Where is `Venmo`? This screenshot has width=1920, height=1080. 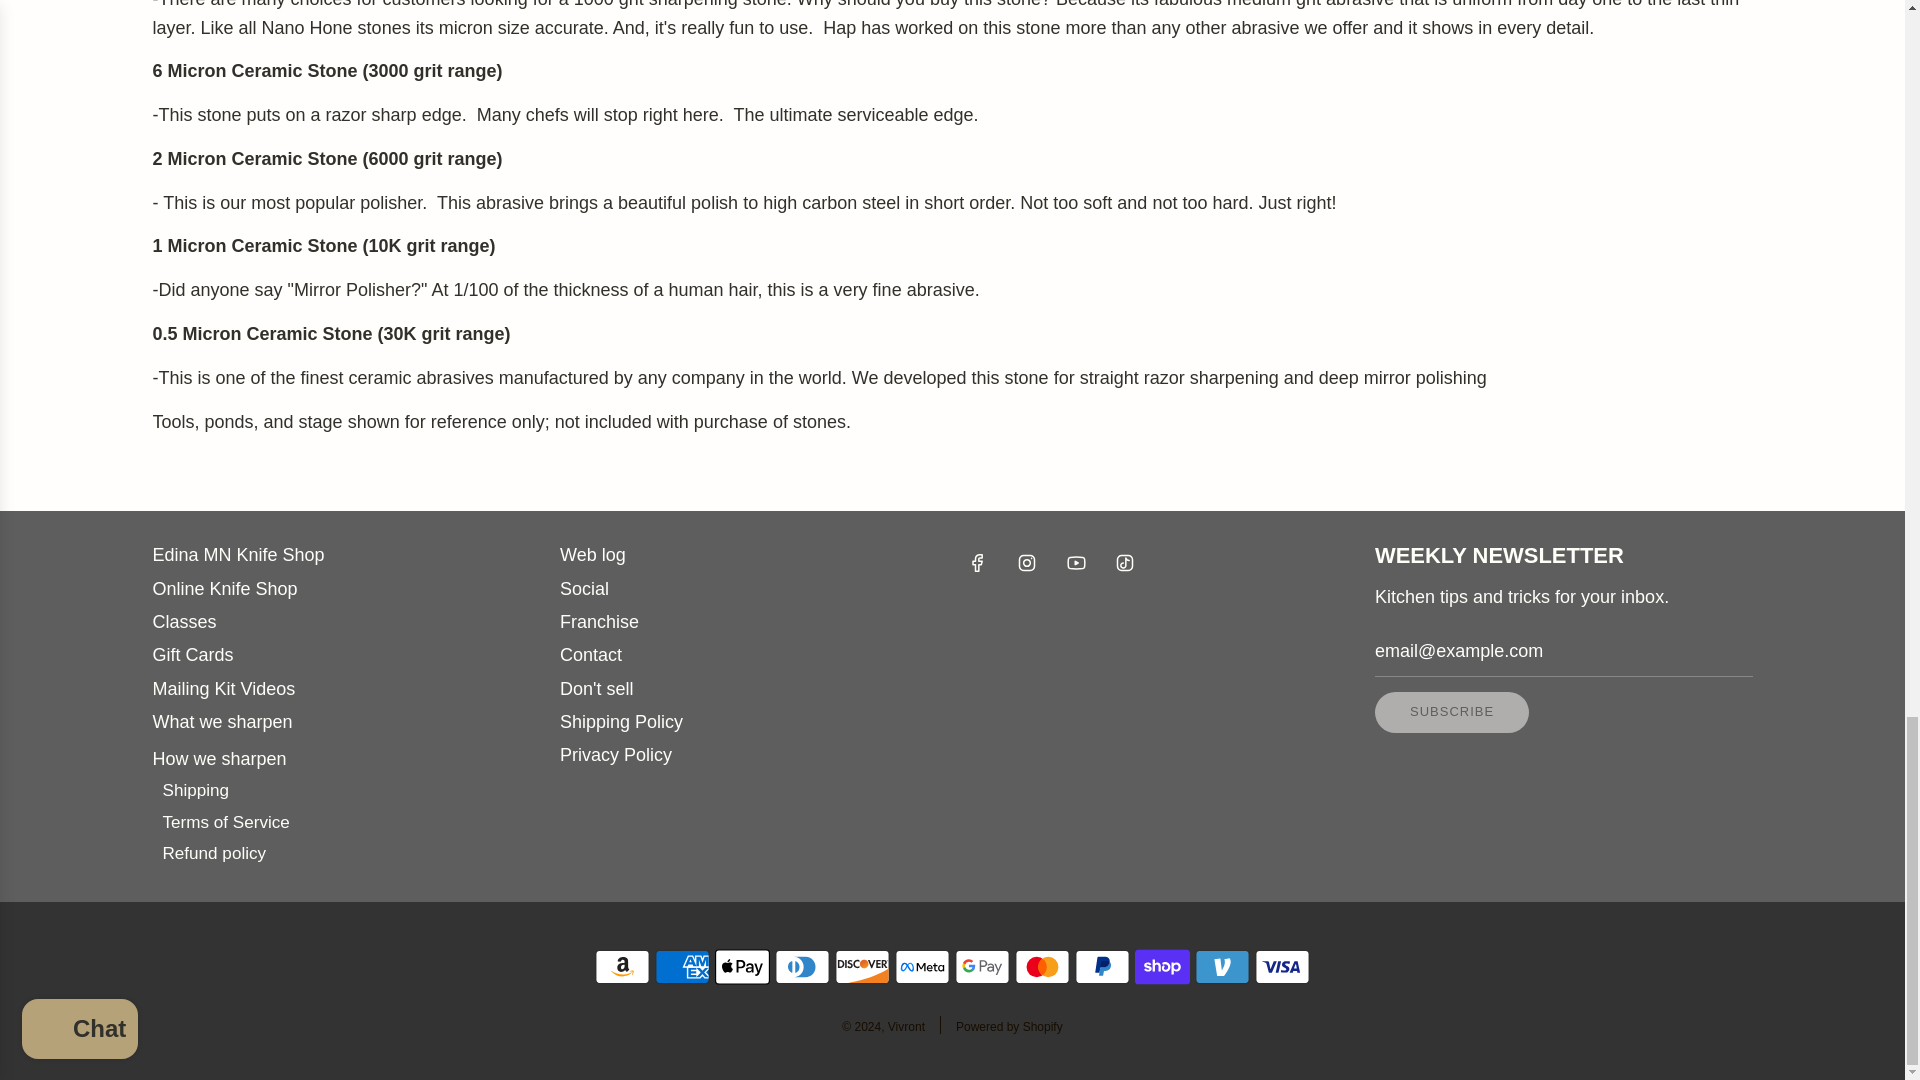 Venmo is located at coordinates (1222, 967).